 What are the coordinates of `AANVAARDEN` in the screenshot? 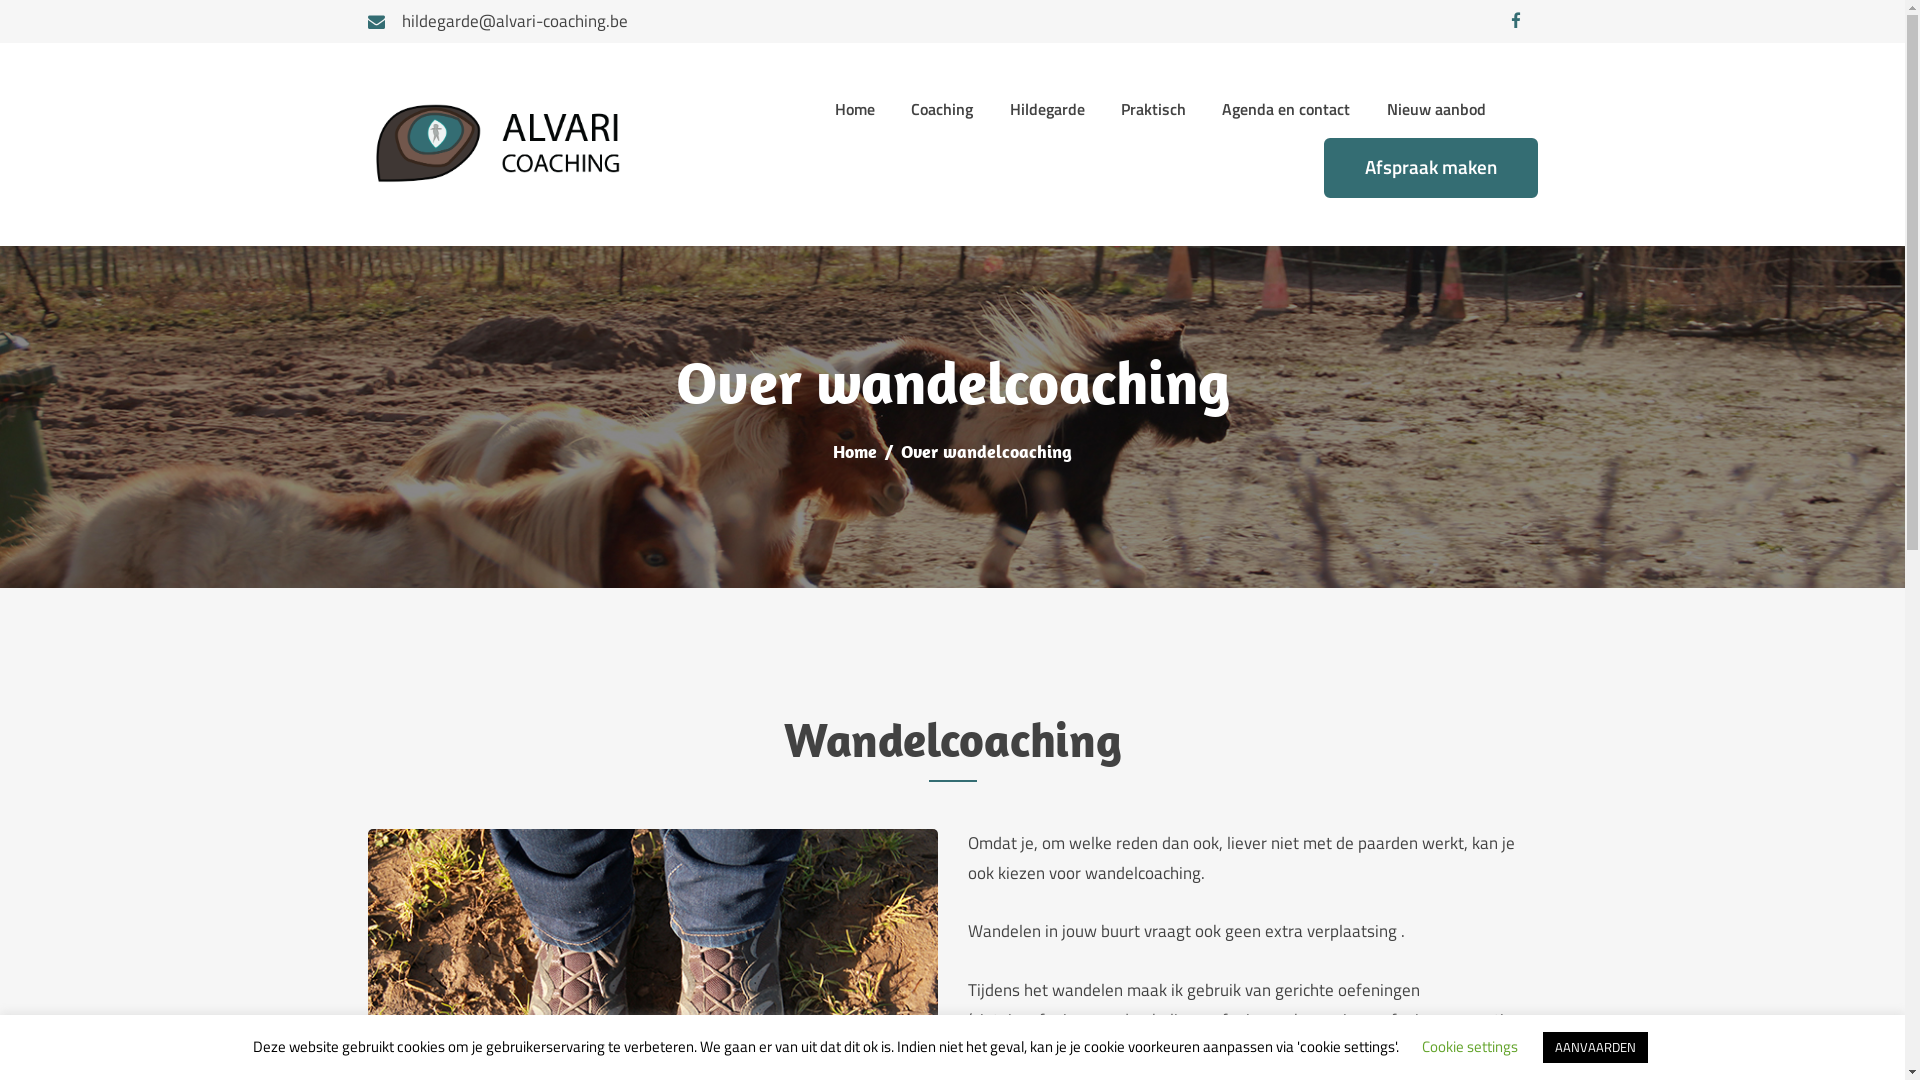 It's located at (1594, 1048).